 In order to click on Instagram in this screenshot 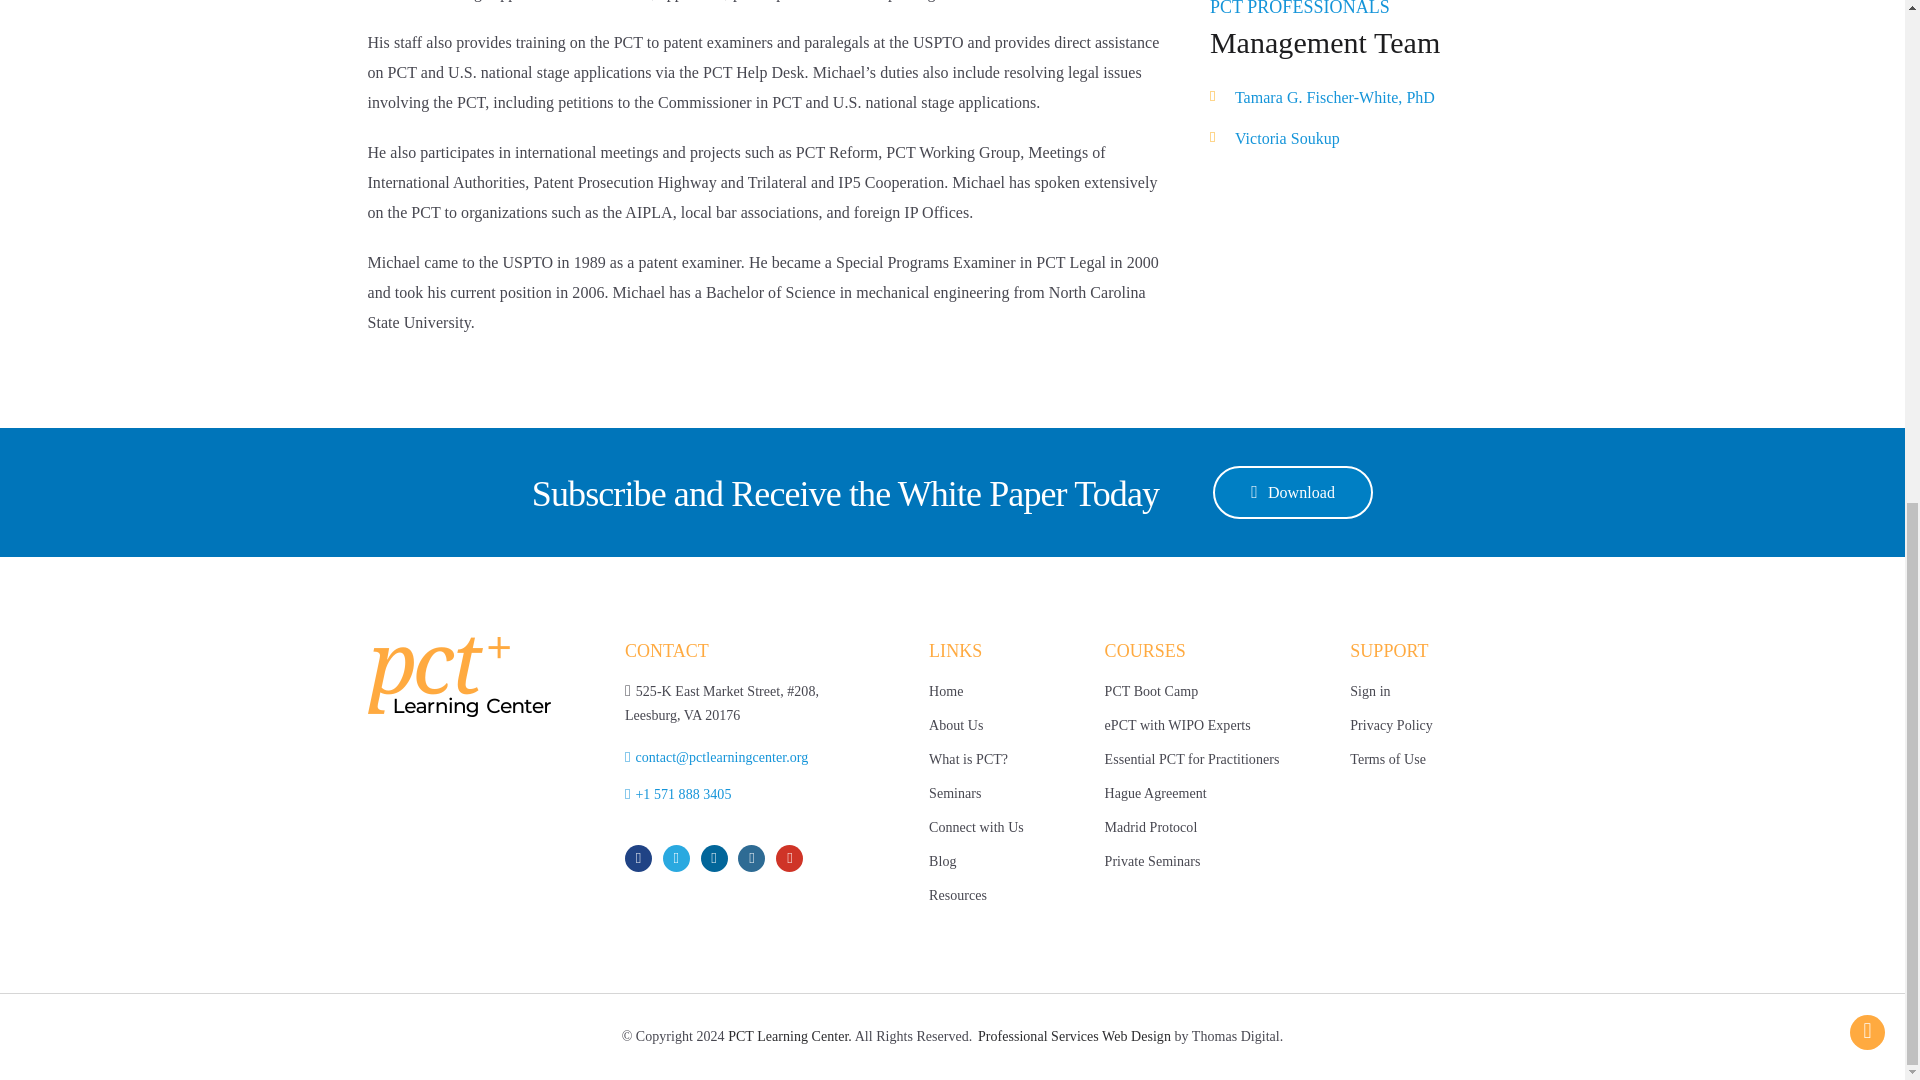, I will do `click(754, 858)`.